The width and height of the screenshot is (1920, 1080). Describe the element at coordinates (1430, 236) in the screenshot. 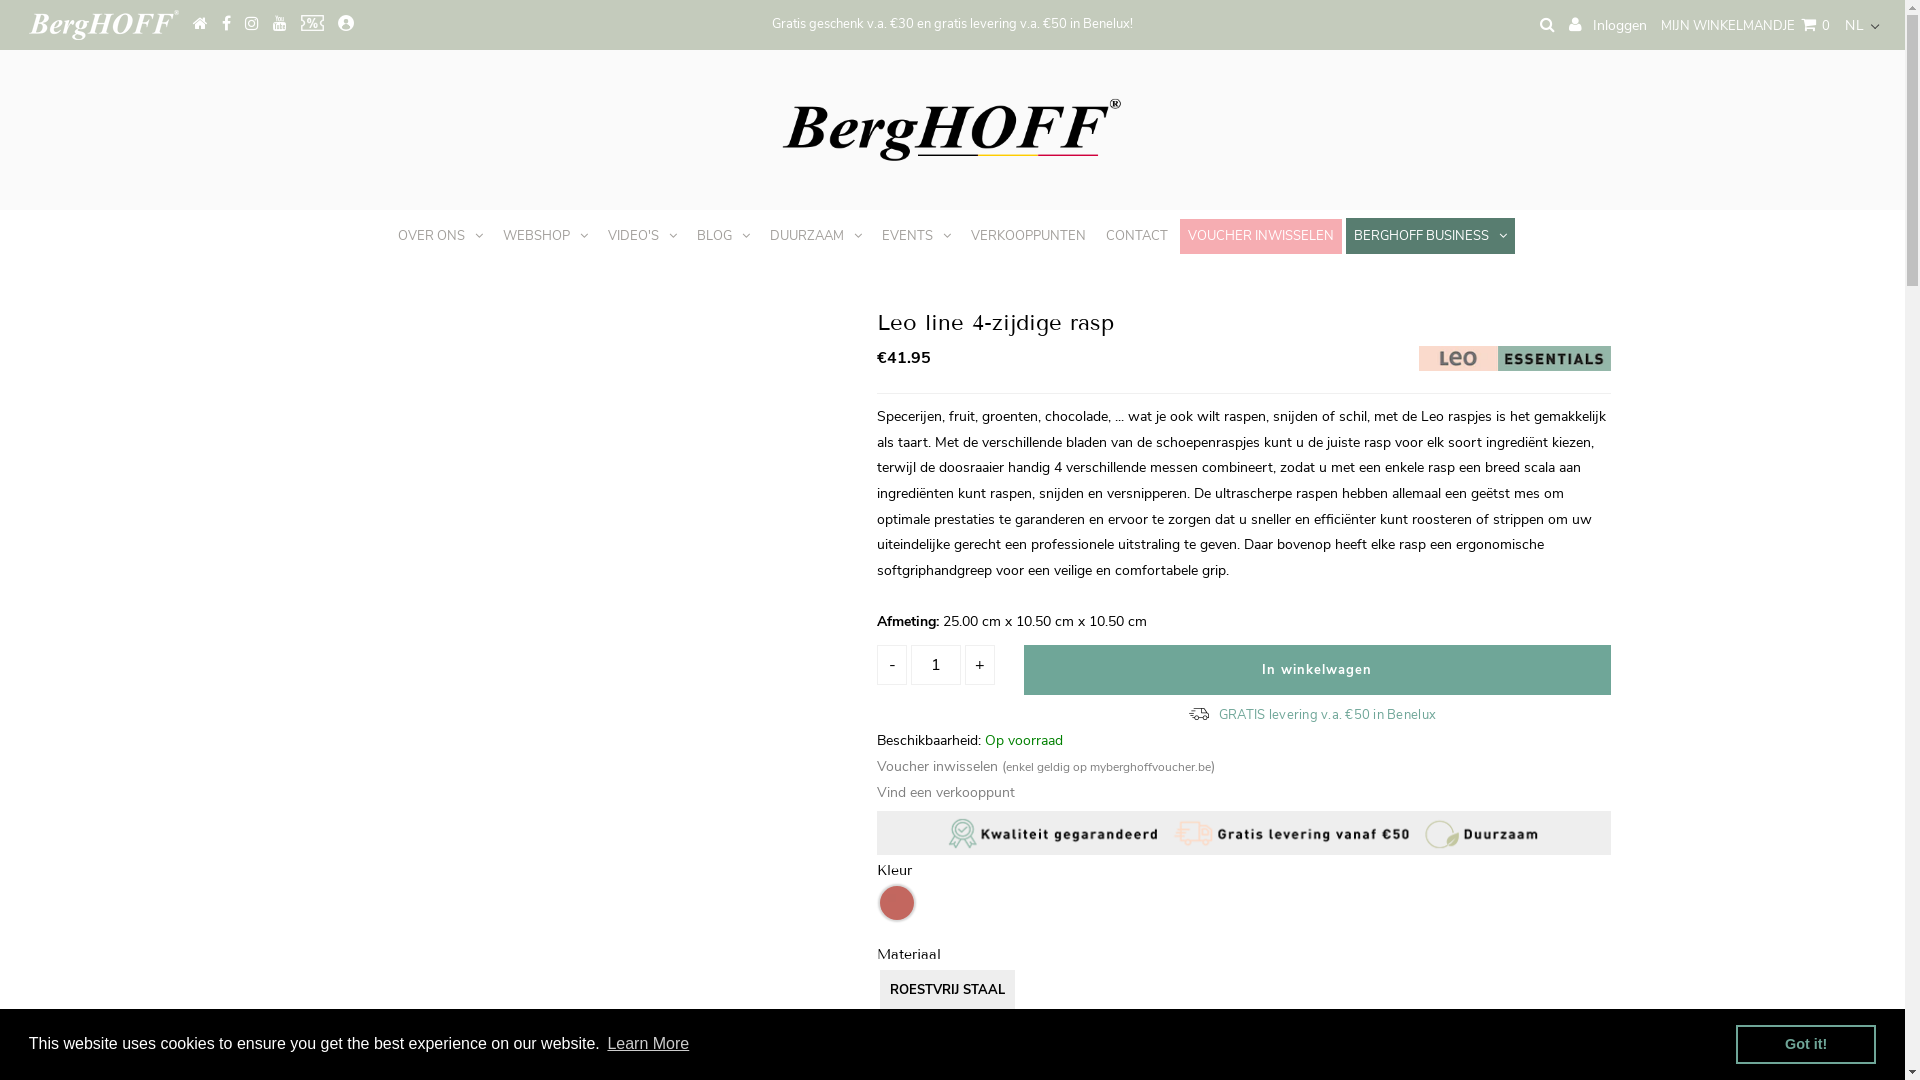

I see `BERGHOFF BUSINESS` at that location.